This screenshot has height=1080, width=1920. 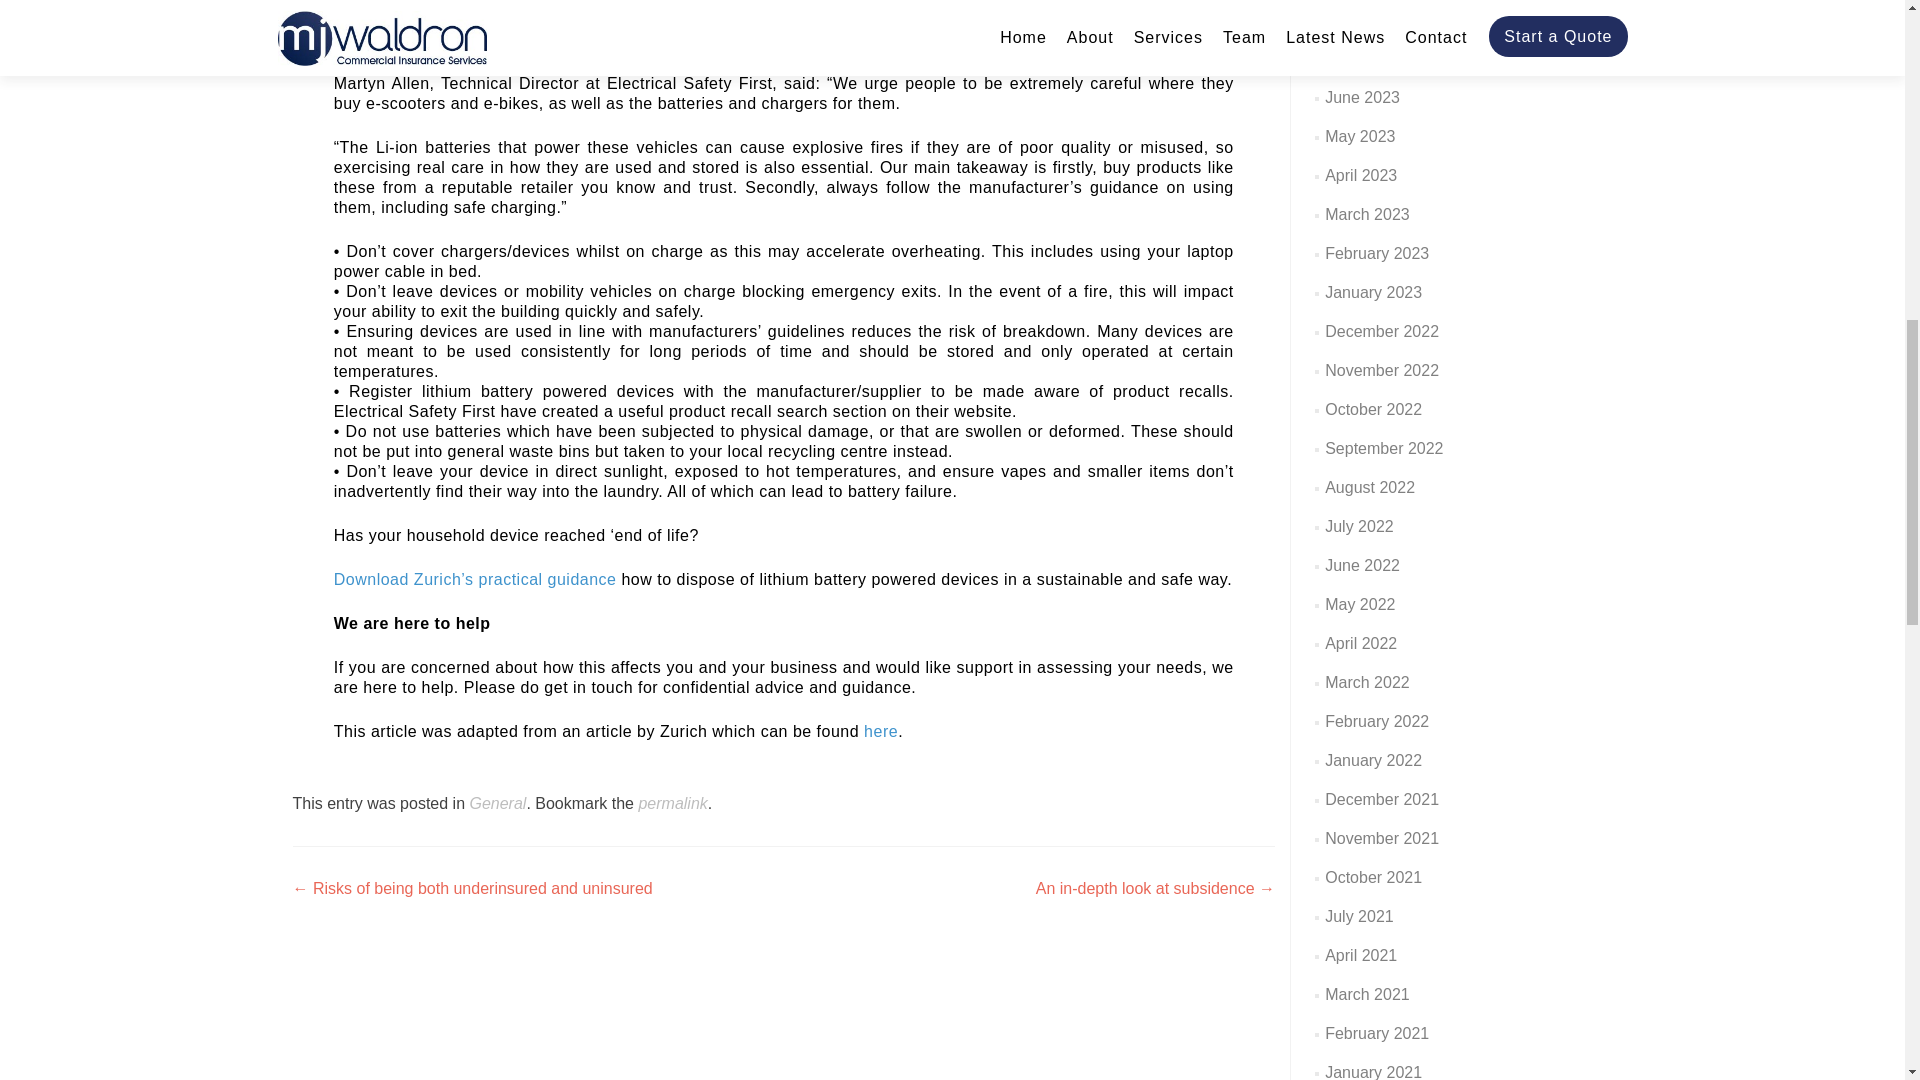 I want to click on General, so click(x=497, y=803).